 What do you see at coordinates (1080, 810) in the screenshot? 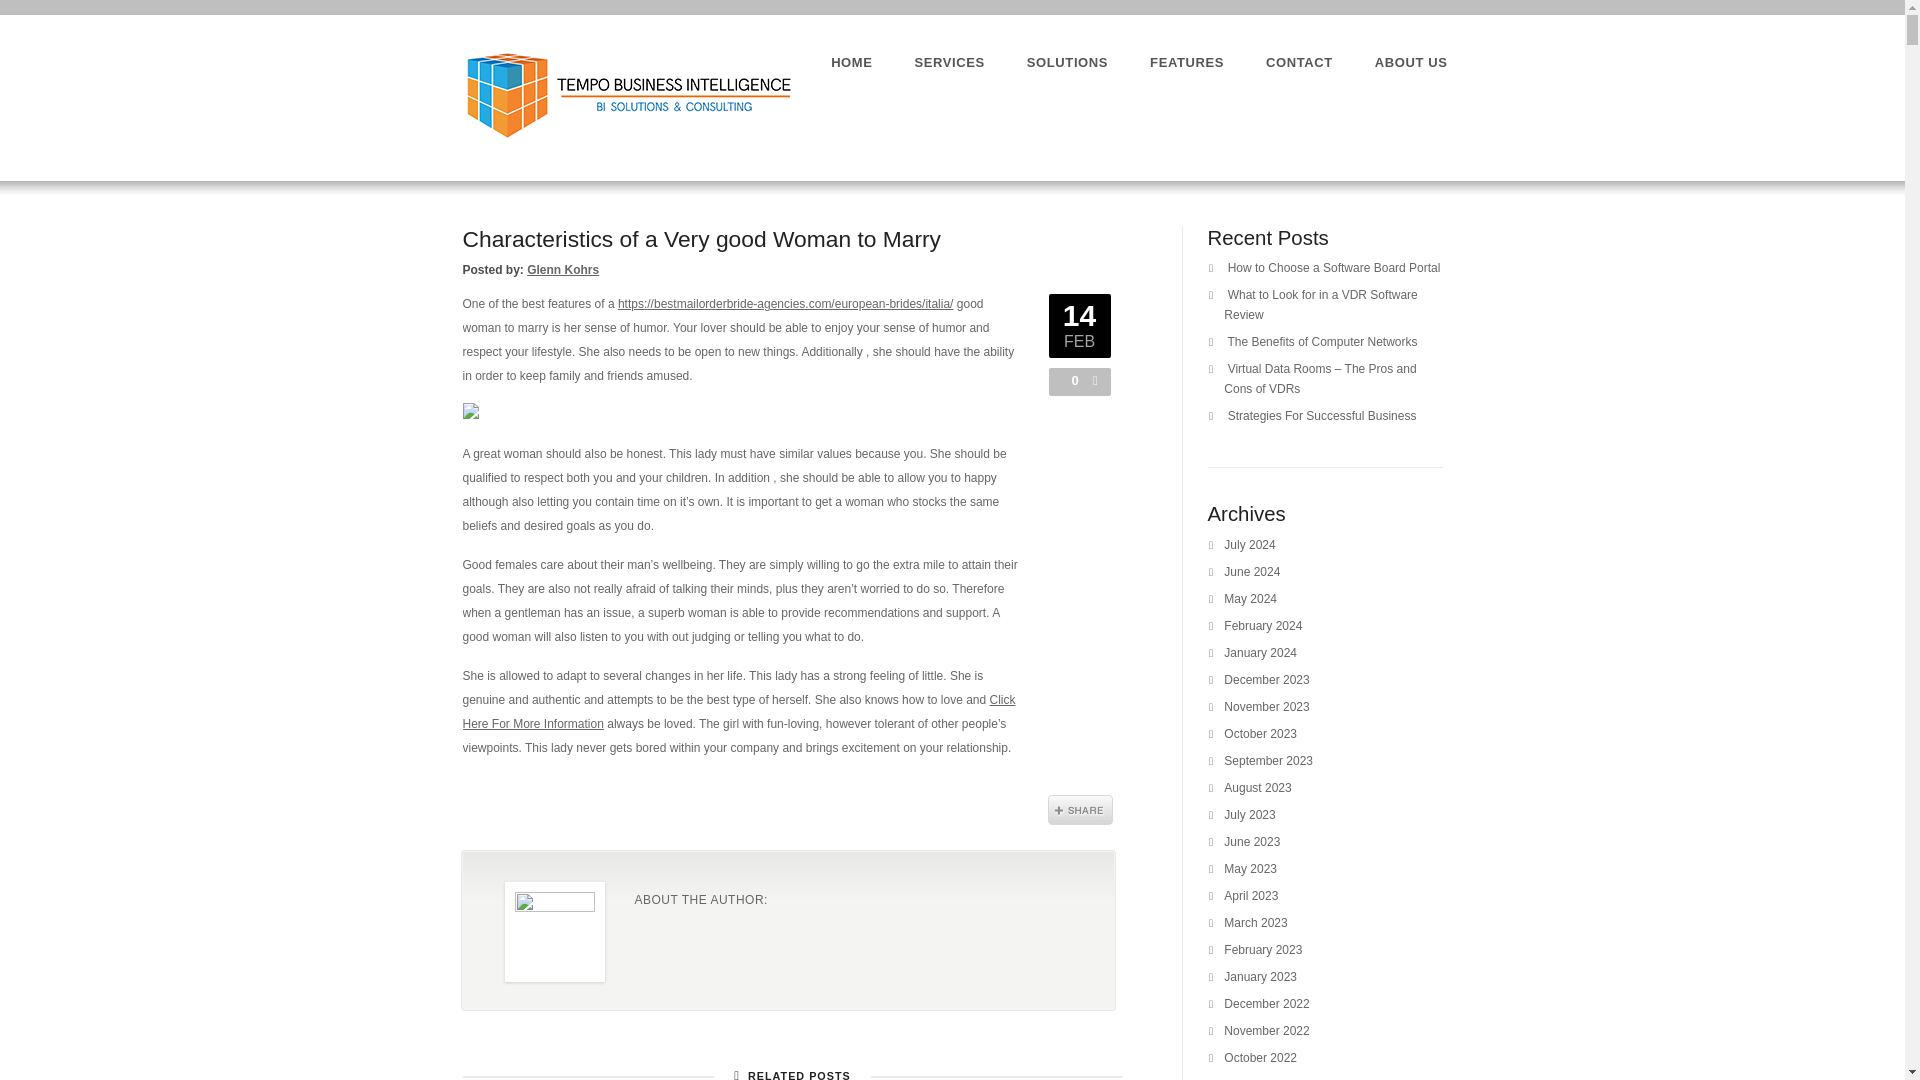
I see `Share` at bounding box center [1080, 810].